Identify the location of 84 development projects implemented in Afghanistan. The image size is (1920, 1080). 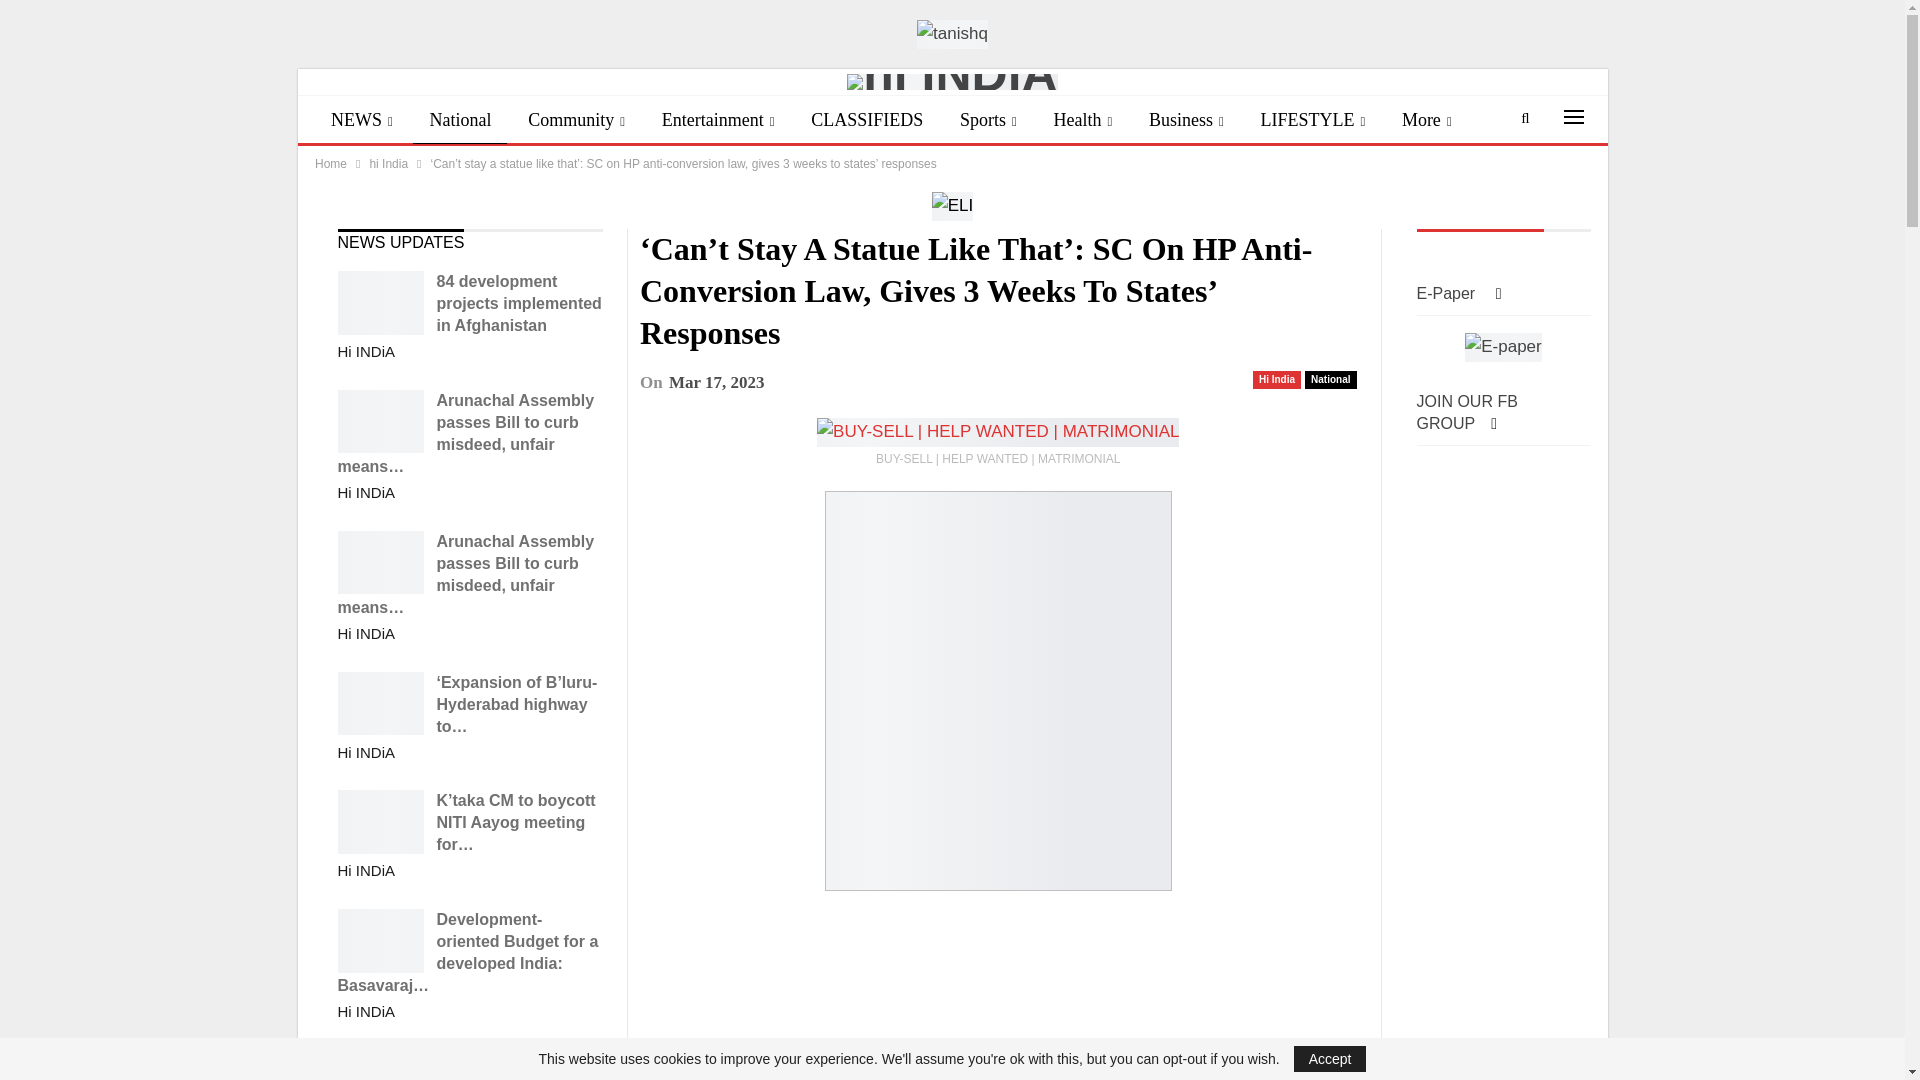
(380, 302).